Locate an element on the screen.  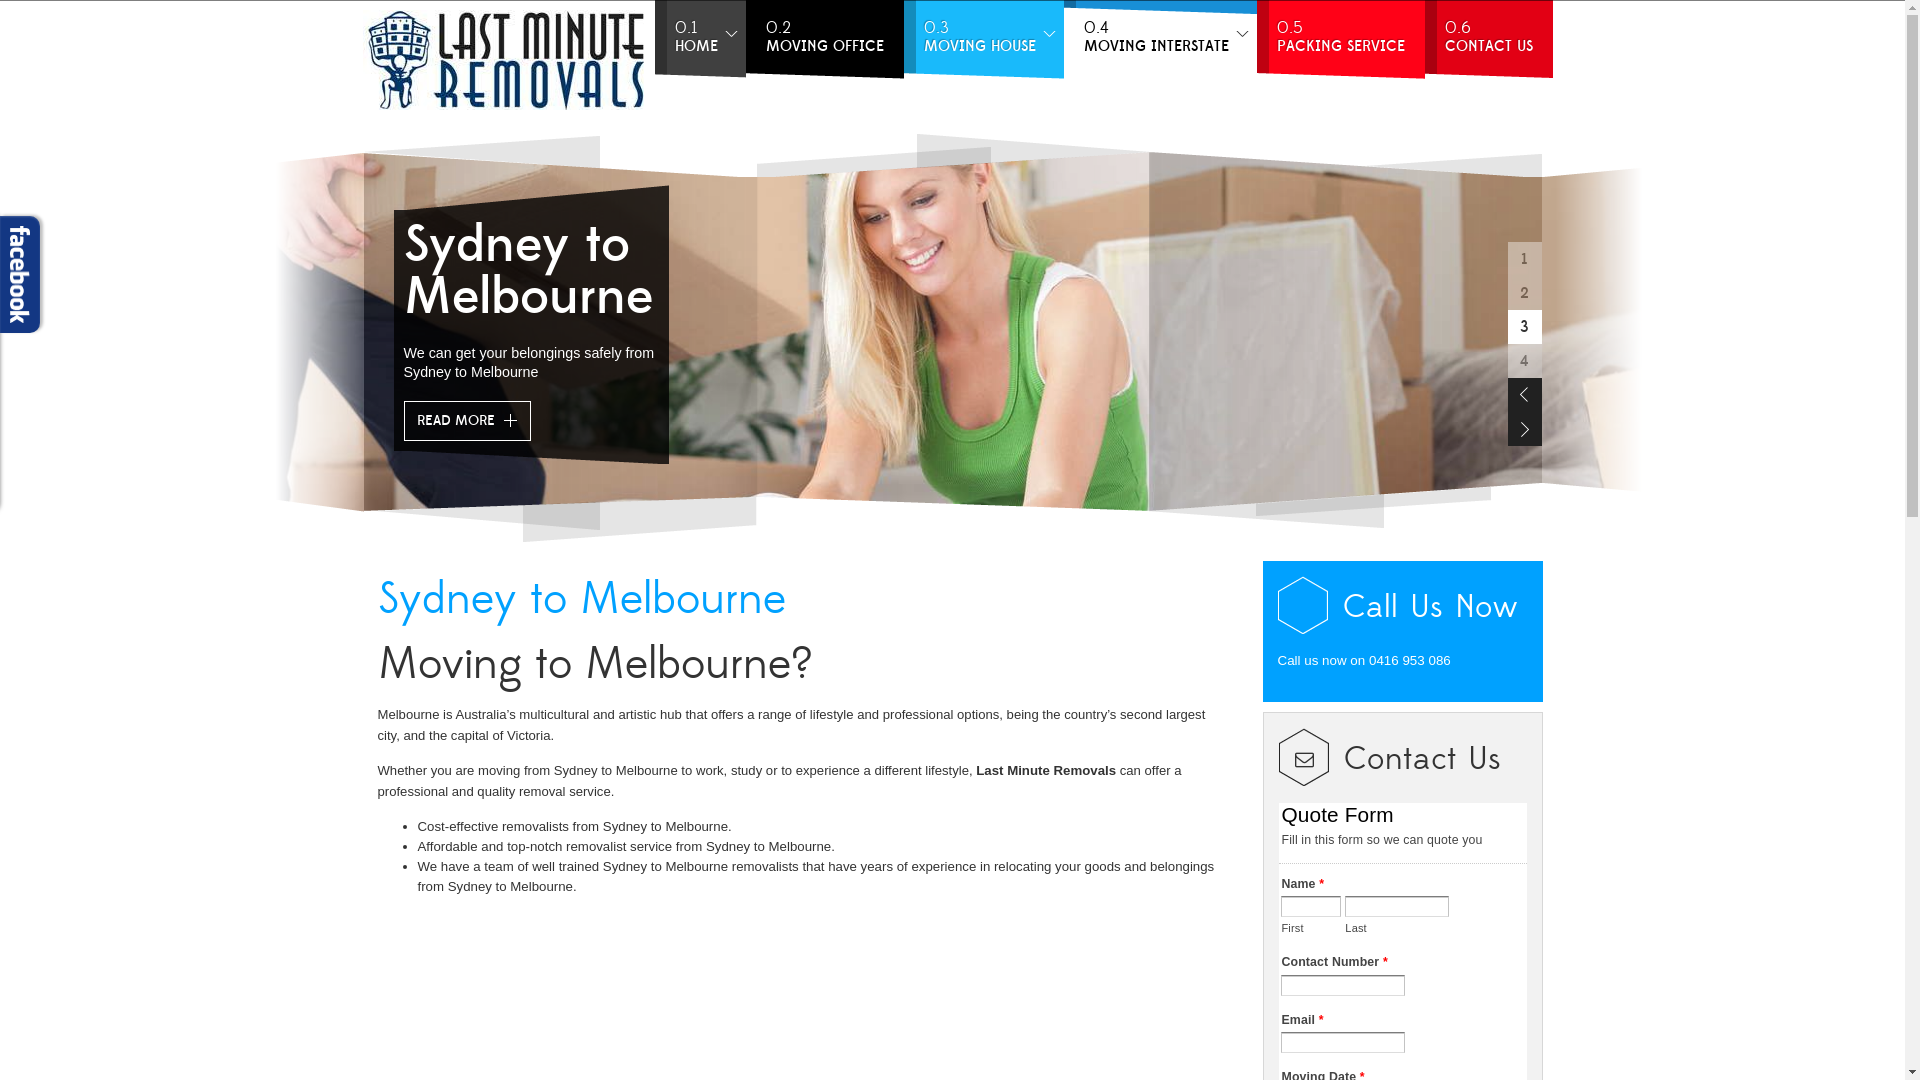
0.5
PACKING SERVICE is located at coordinates (1340, 40).